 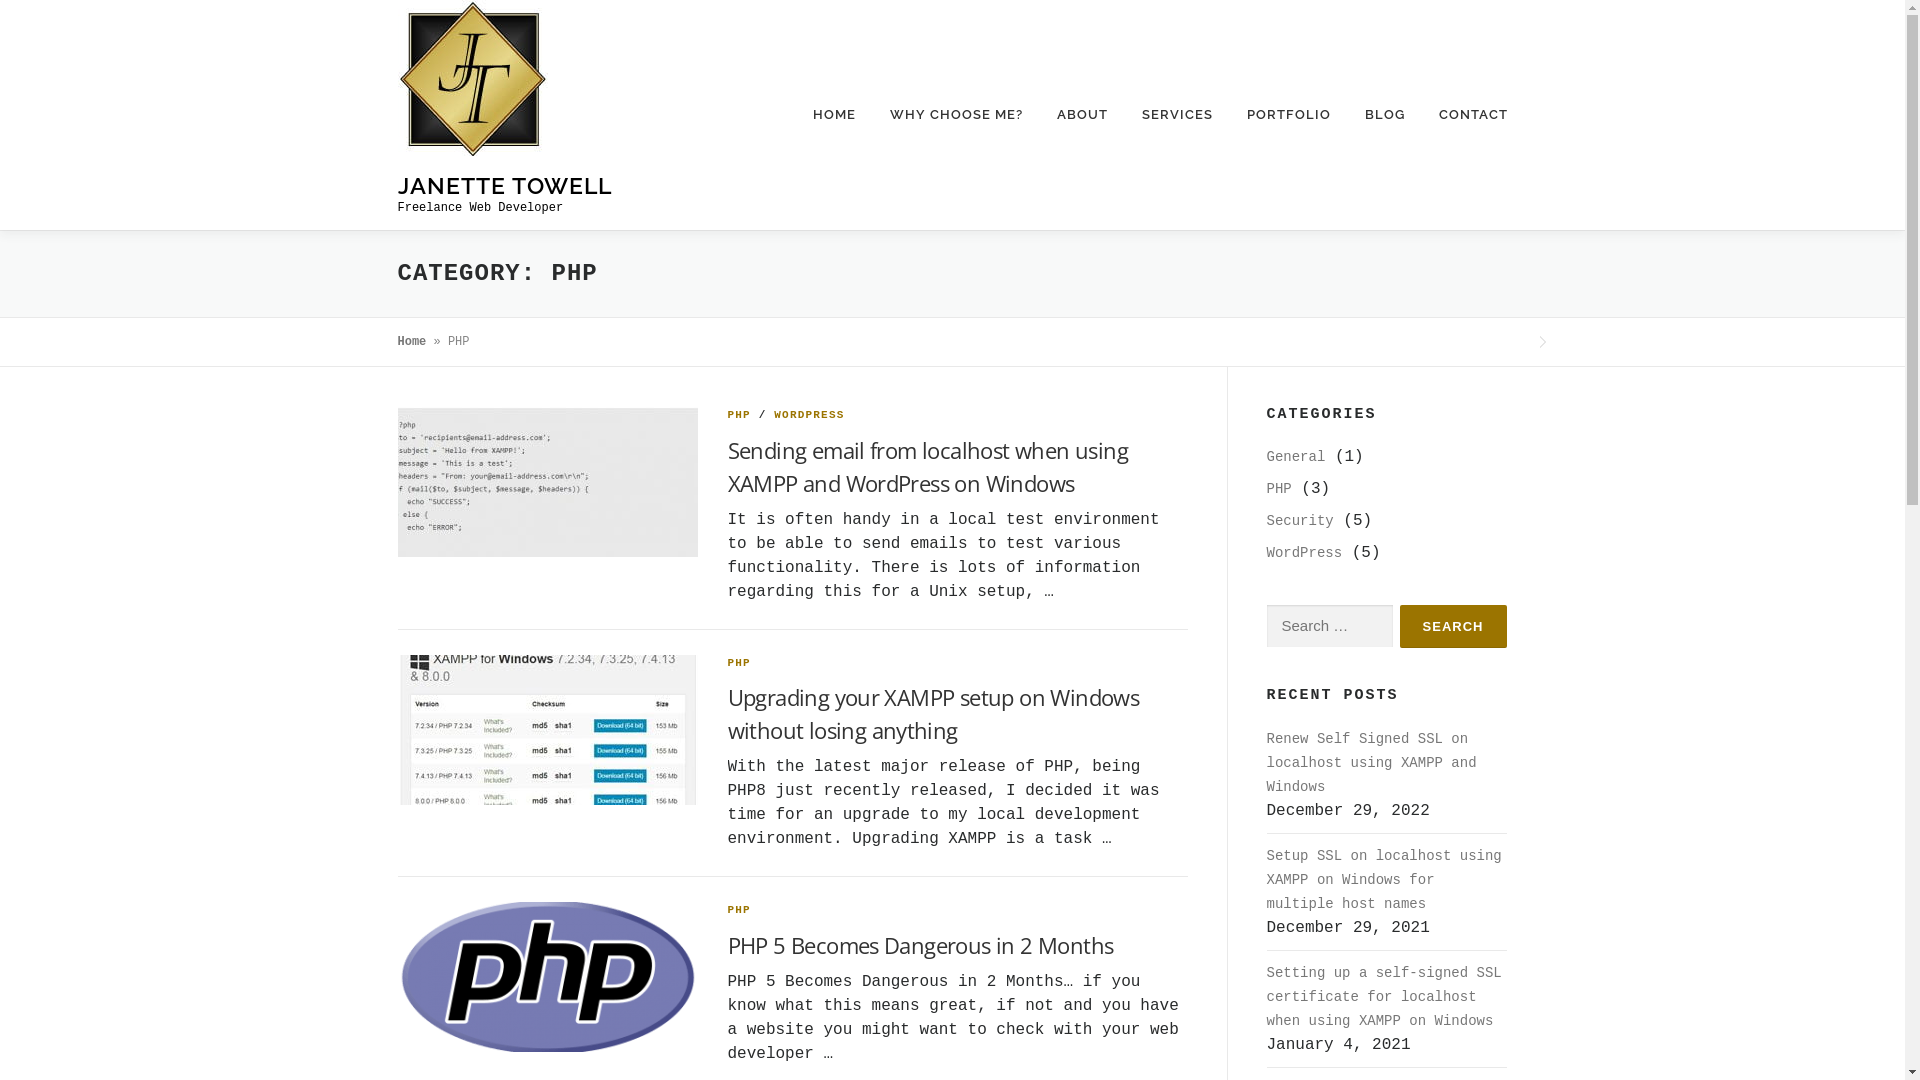 What do you see at coordinates (1278, 489) in the screenshot?
I see `PHP` at bounding box center [1278, 489].